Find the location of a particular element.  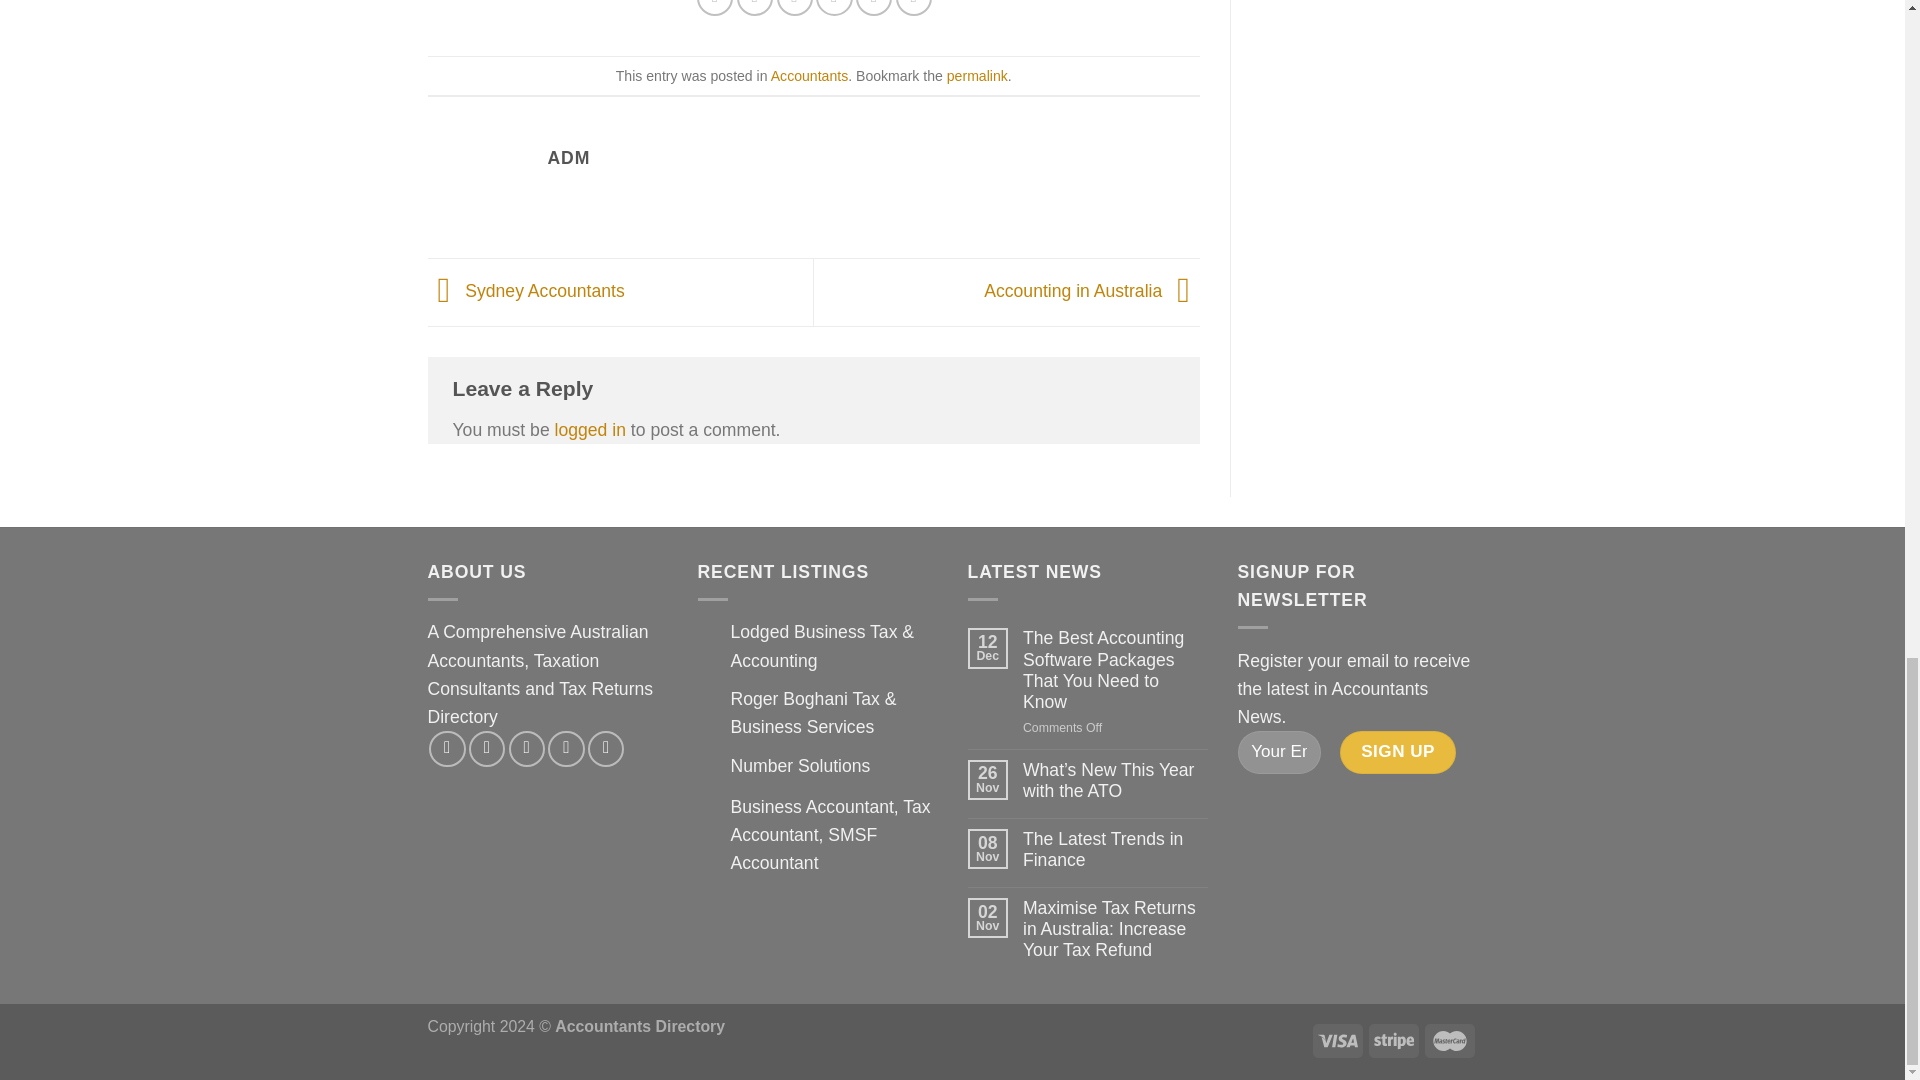

Share on Twitter is located at coordinates (755, 8).